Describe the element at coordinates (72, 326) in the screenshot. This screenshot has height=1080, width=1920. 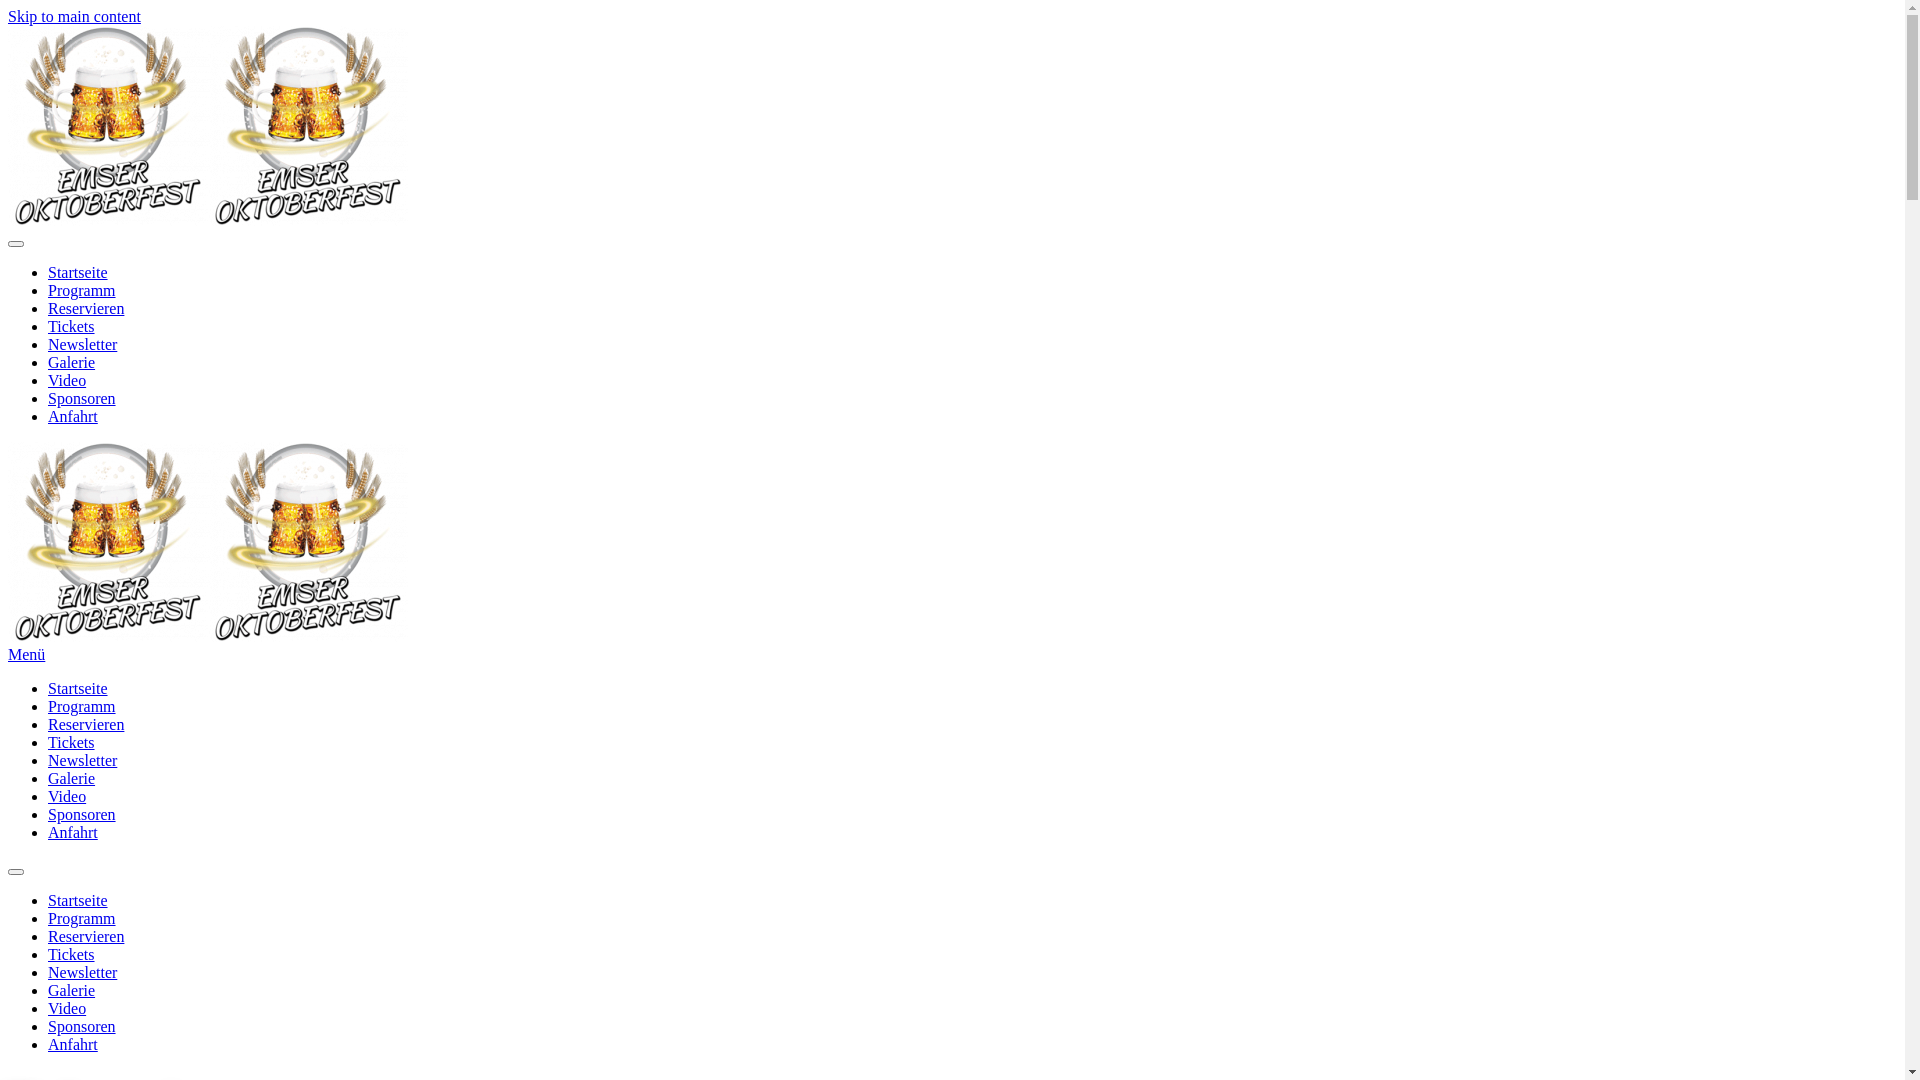
I see `Tickets` at that location.